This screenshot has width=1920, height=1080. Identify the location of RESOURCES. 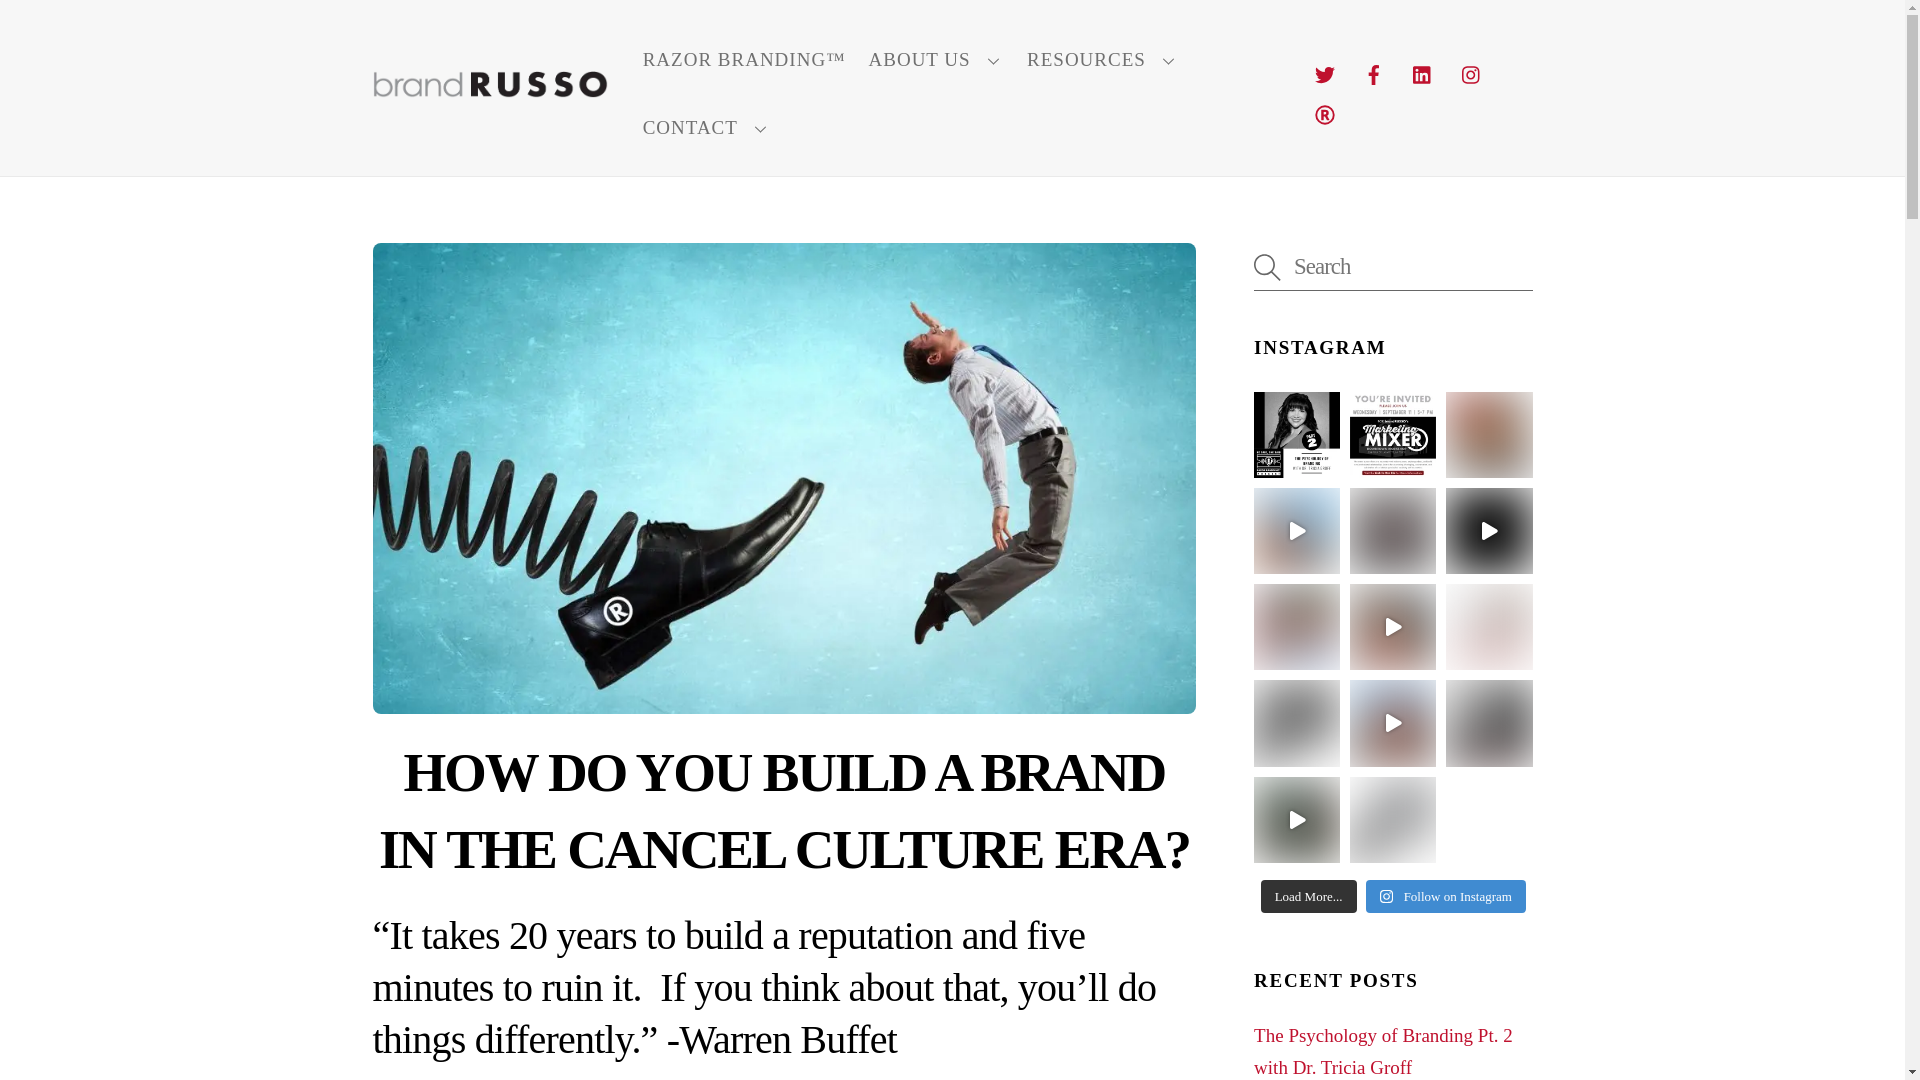
(1102, 60).